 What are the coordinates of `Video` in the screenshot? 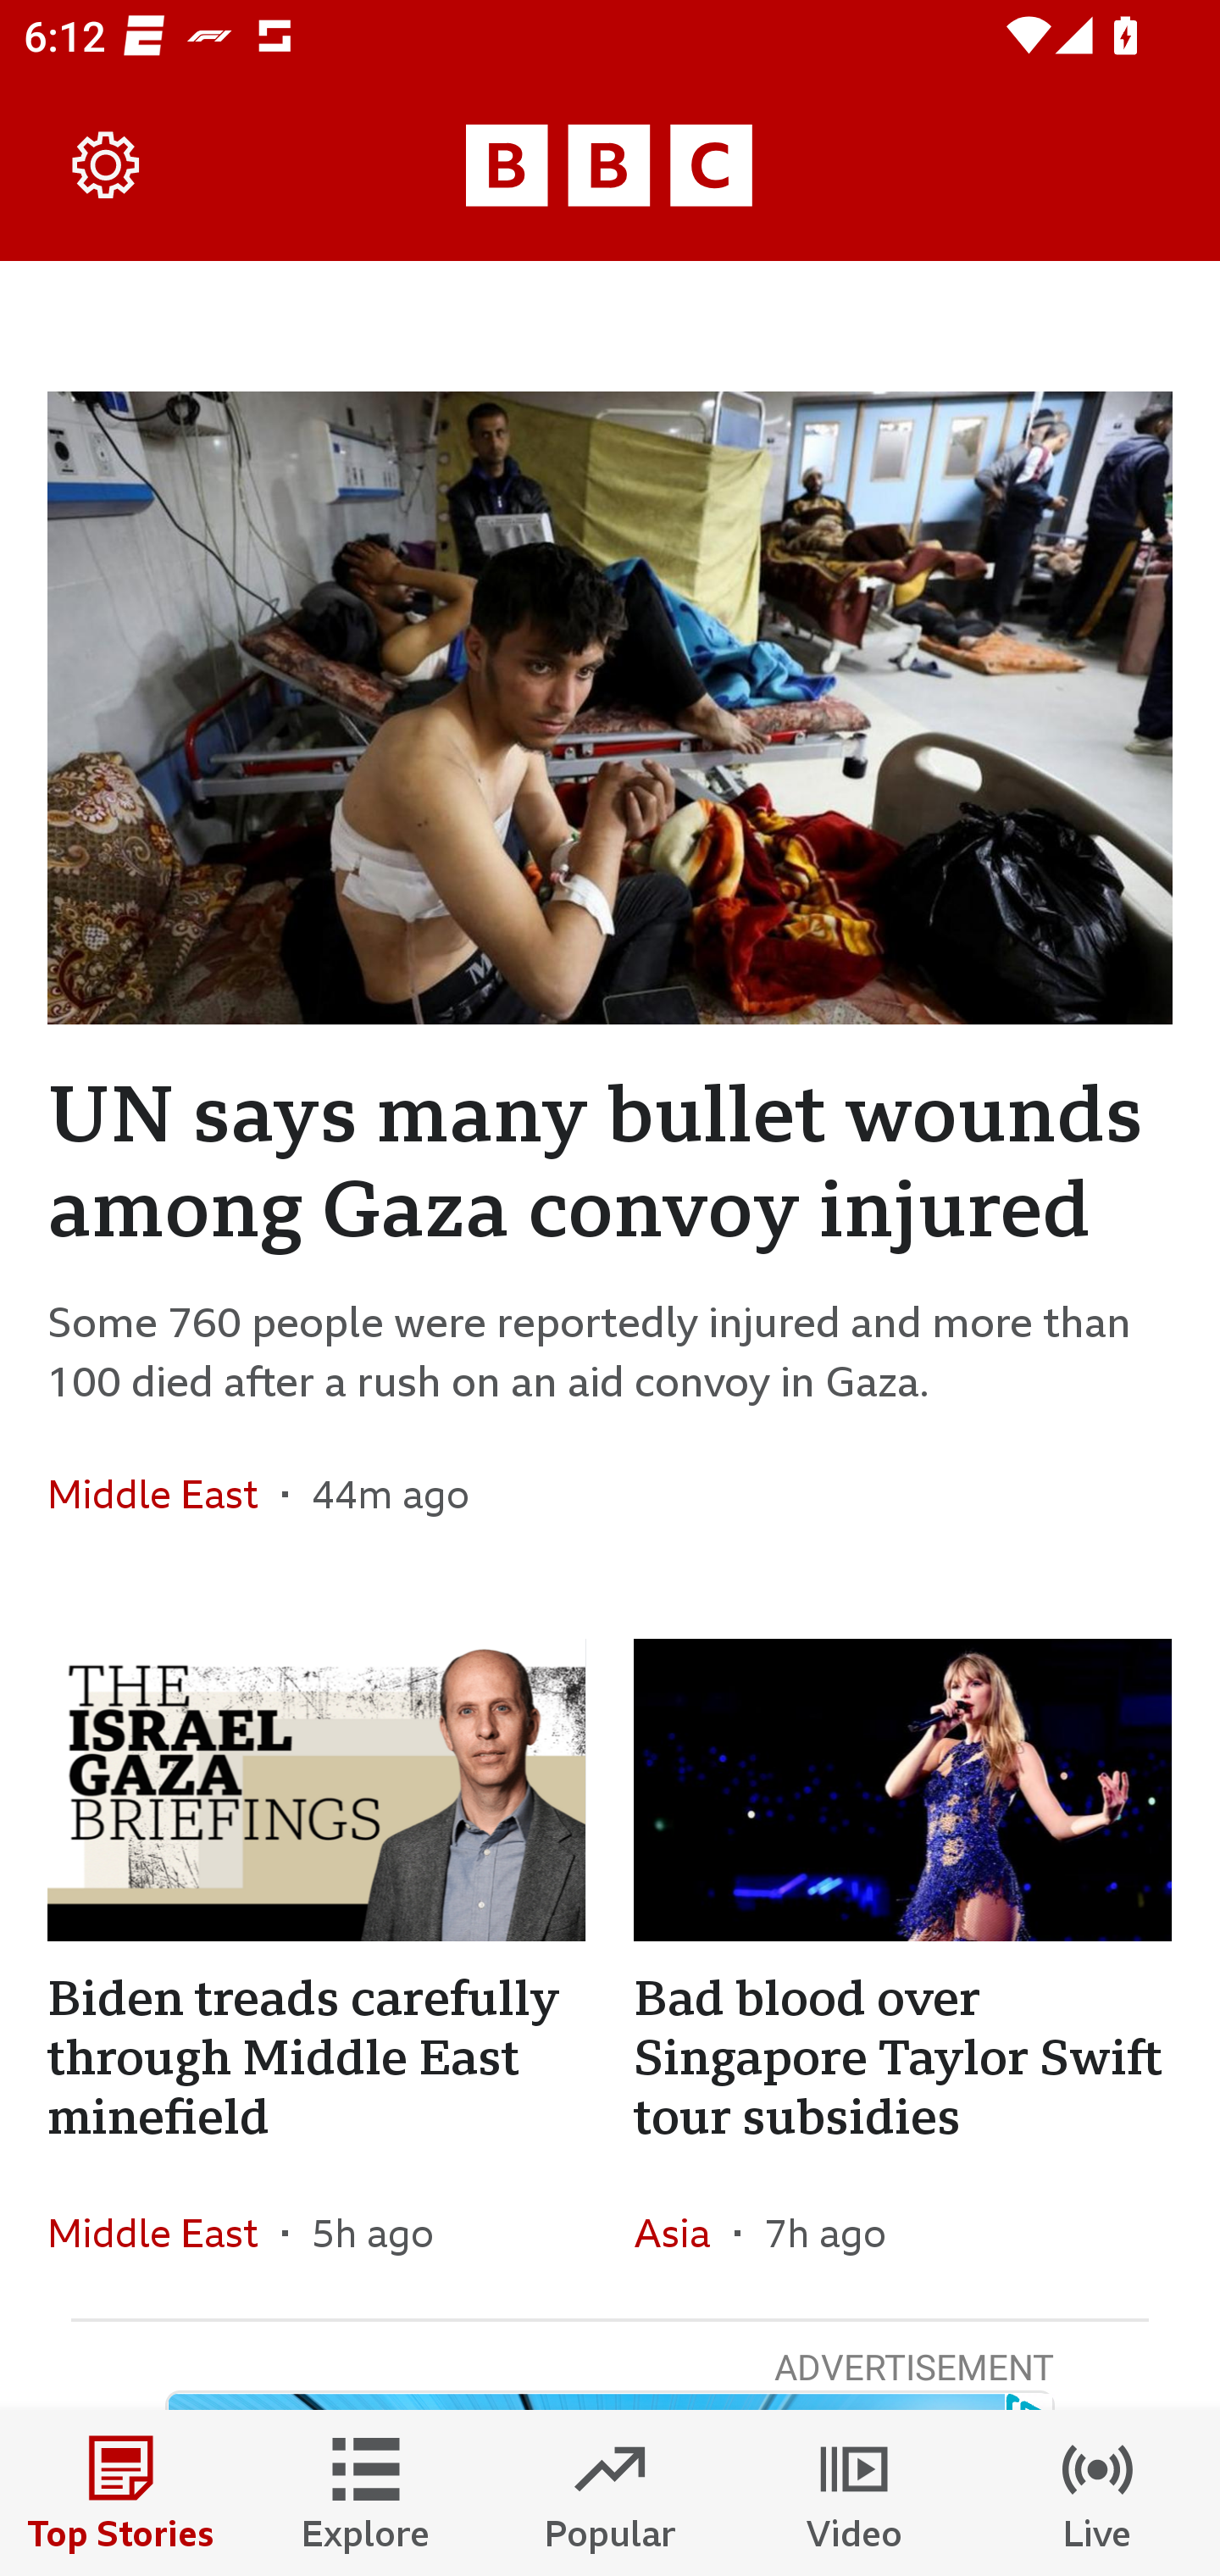 It's located at (854, 2493).